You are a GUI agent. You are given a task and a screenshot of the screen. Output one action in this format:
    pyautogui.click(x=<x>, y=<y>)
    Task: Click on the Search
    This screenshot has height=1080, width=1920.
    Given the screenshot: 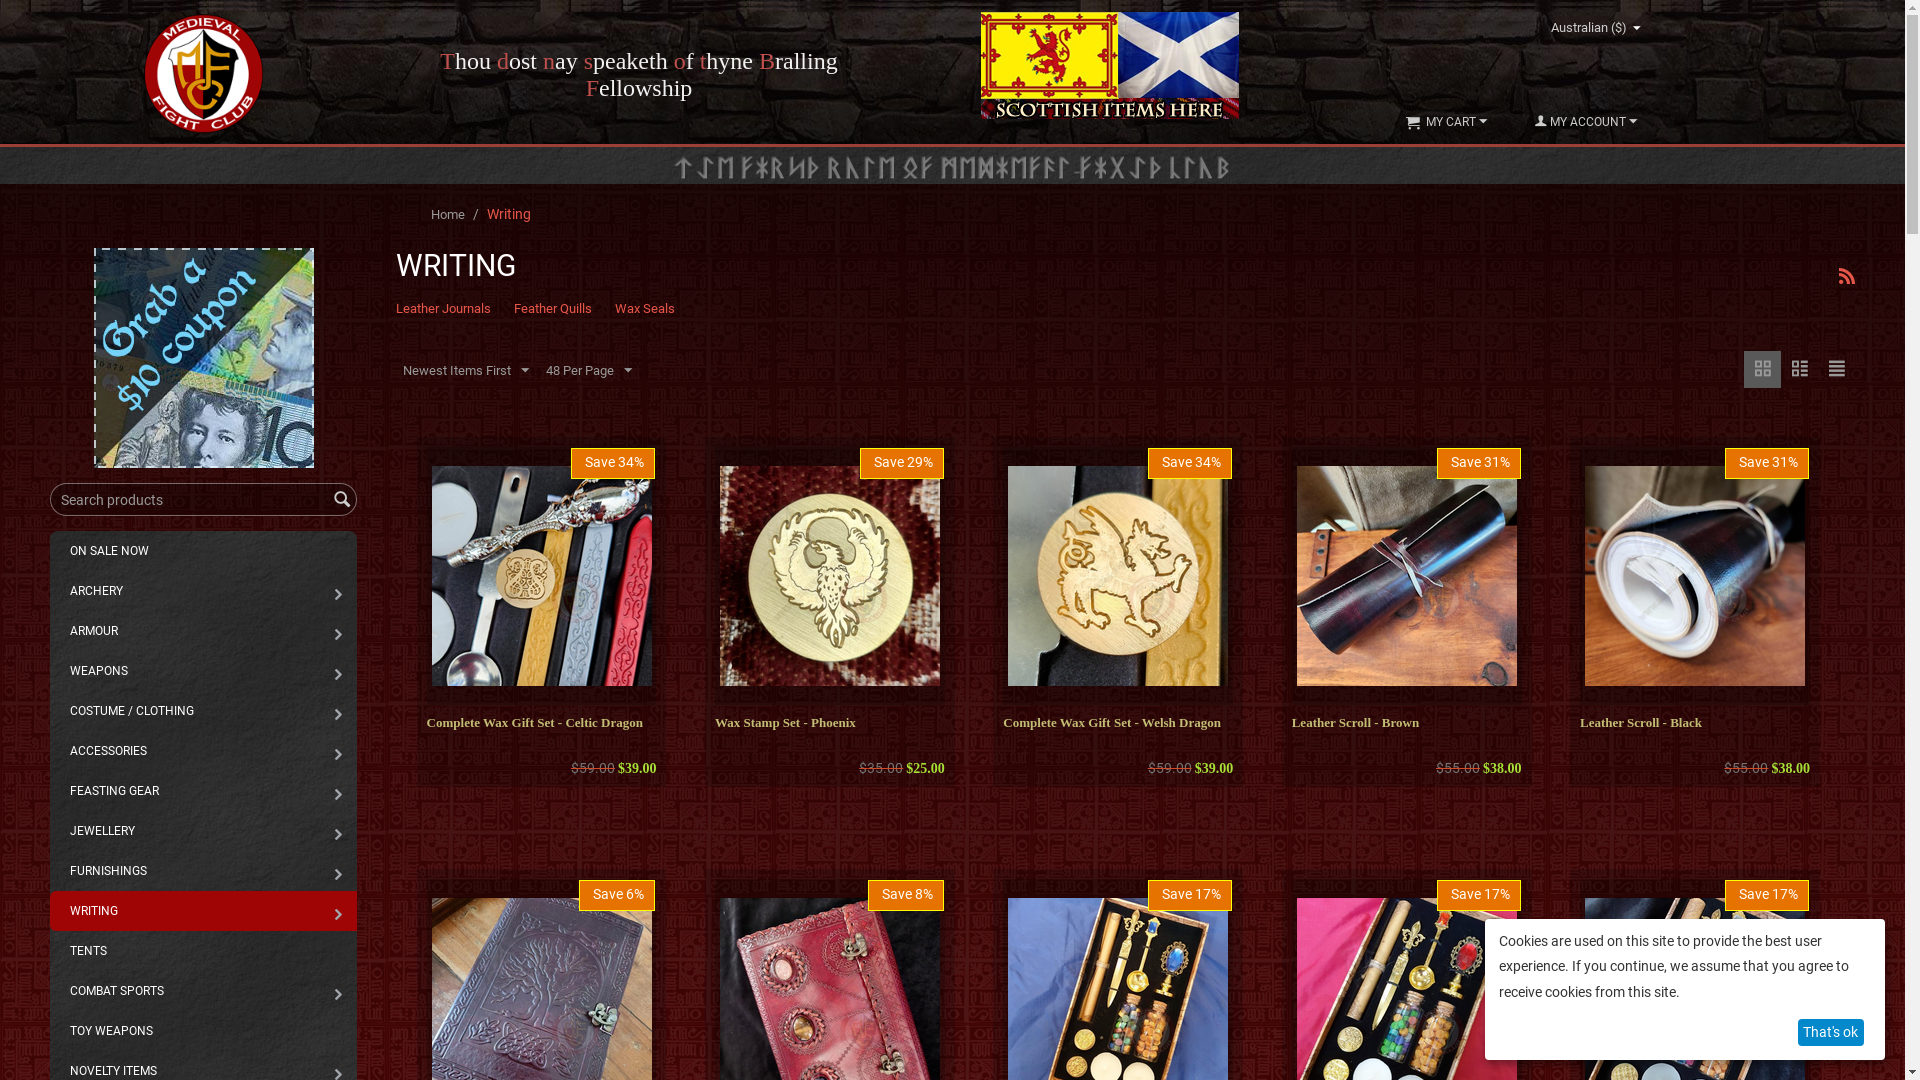 What is the action you would take?
    pyautogui.click(x=342, y=501)
    